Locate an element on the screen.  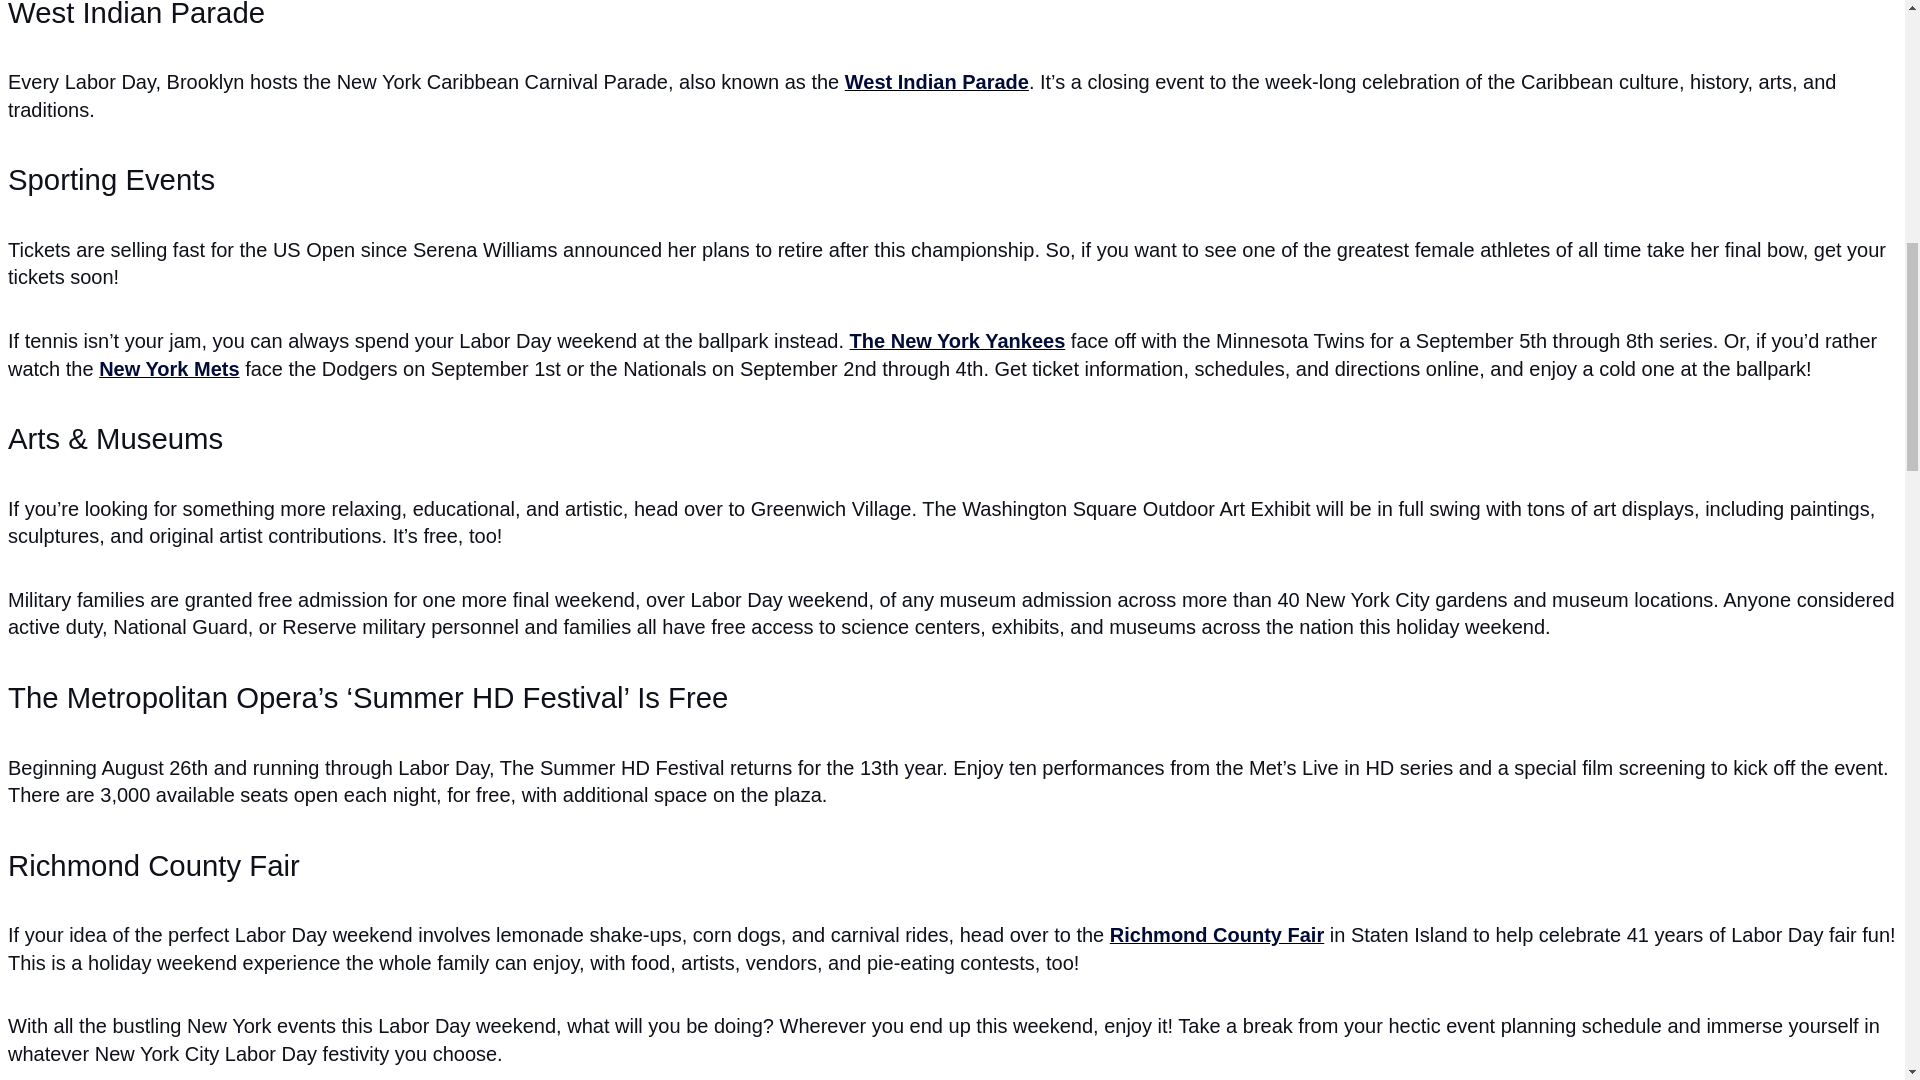
West Indian Parade is located at coordinates (936, 82).